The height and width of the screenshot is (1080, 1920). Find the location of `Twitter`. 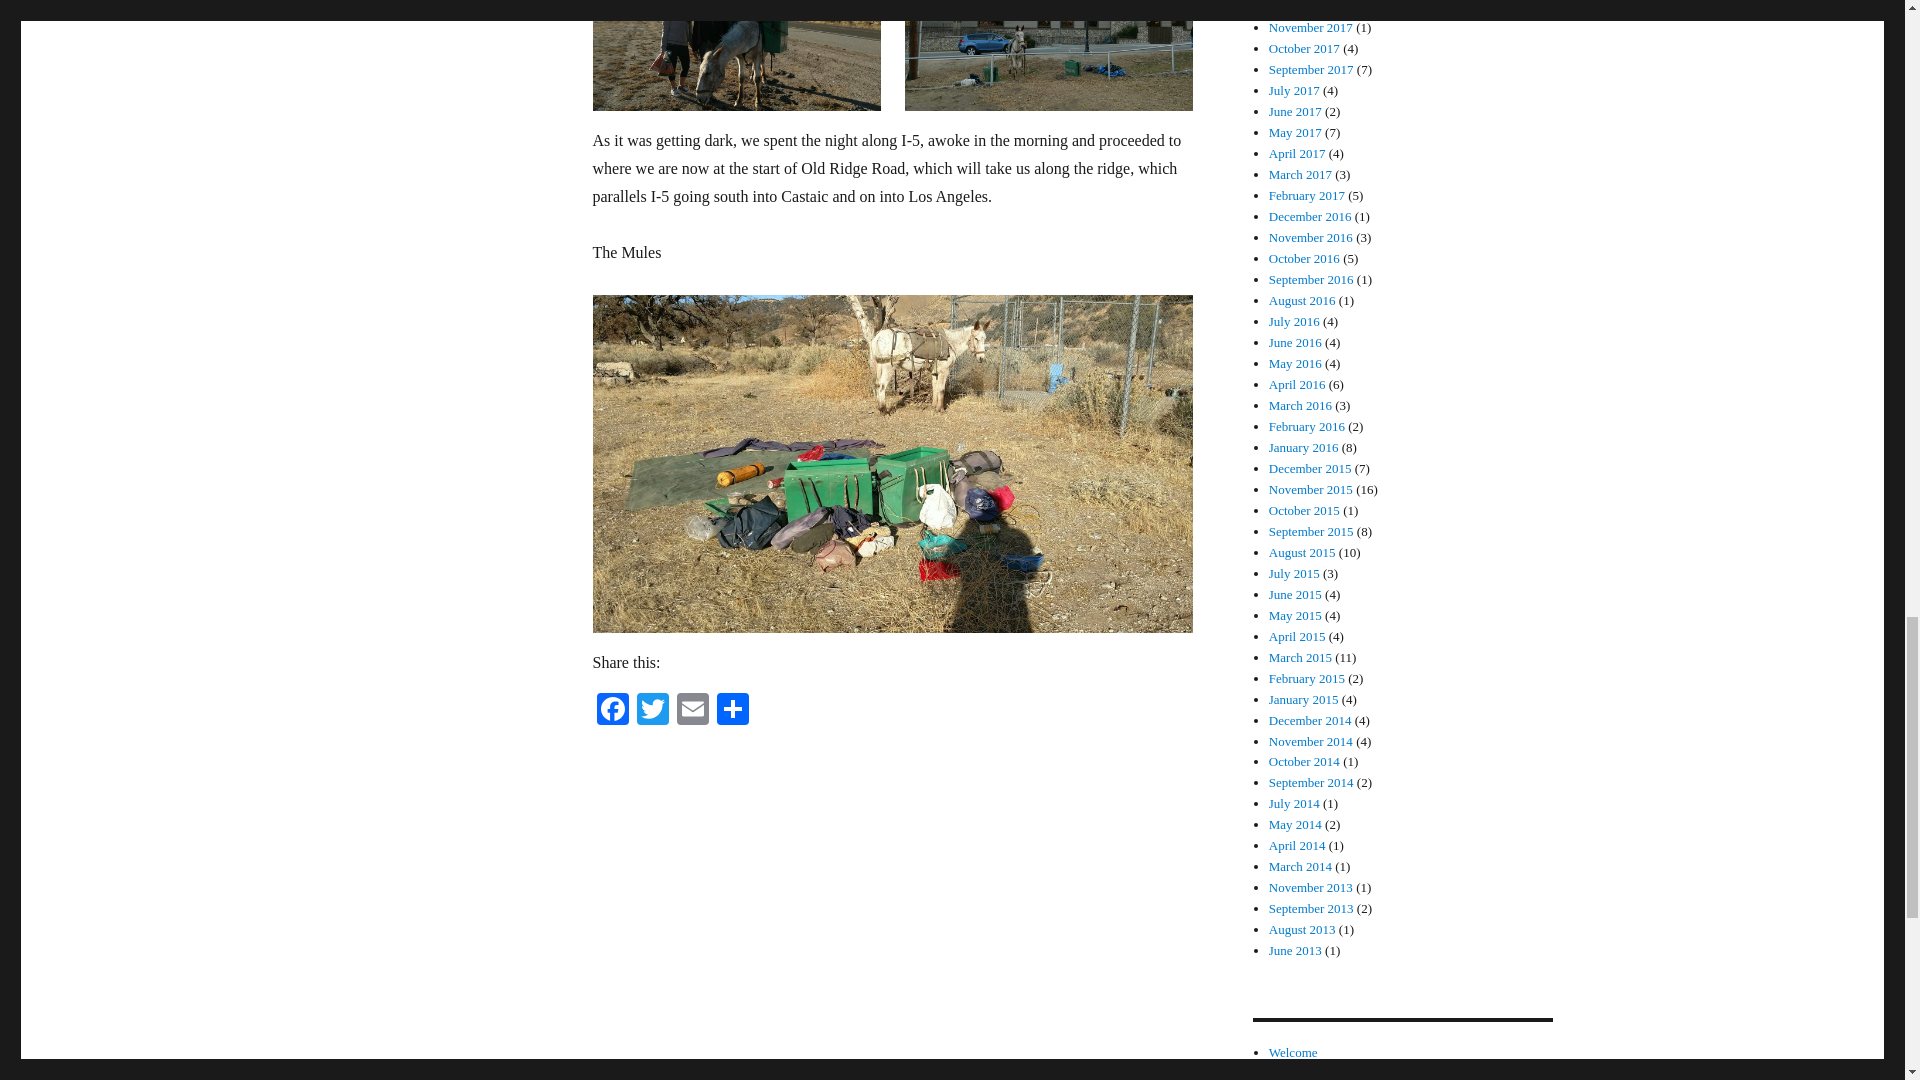

Twitter is located at coordinates (652, 712).